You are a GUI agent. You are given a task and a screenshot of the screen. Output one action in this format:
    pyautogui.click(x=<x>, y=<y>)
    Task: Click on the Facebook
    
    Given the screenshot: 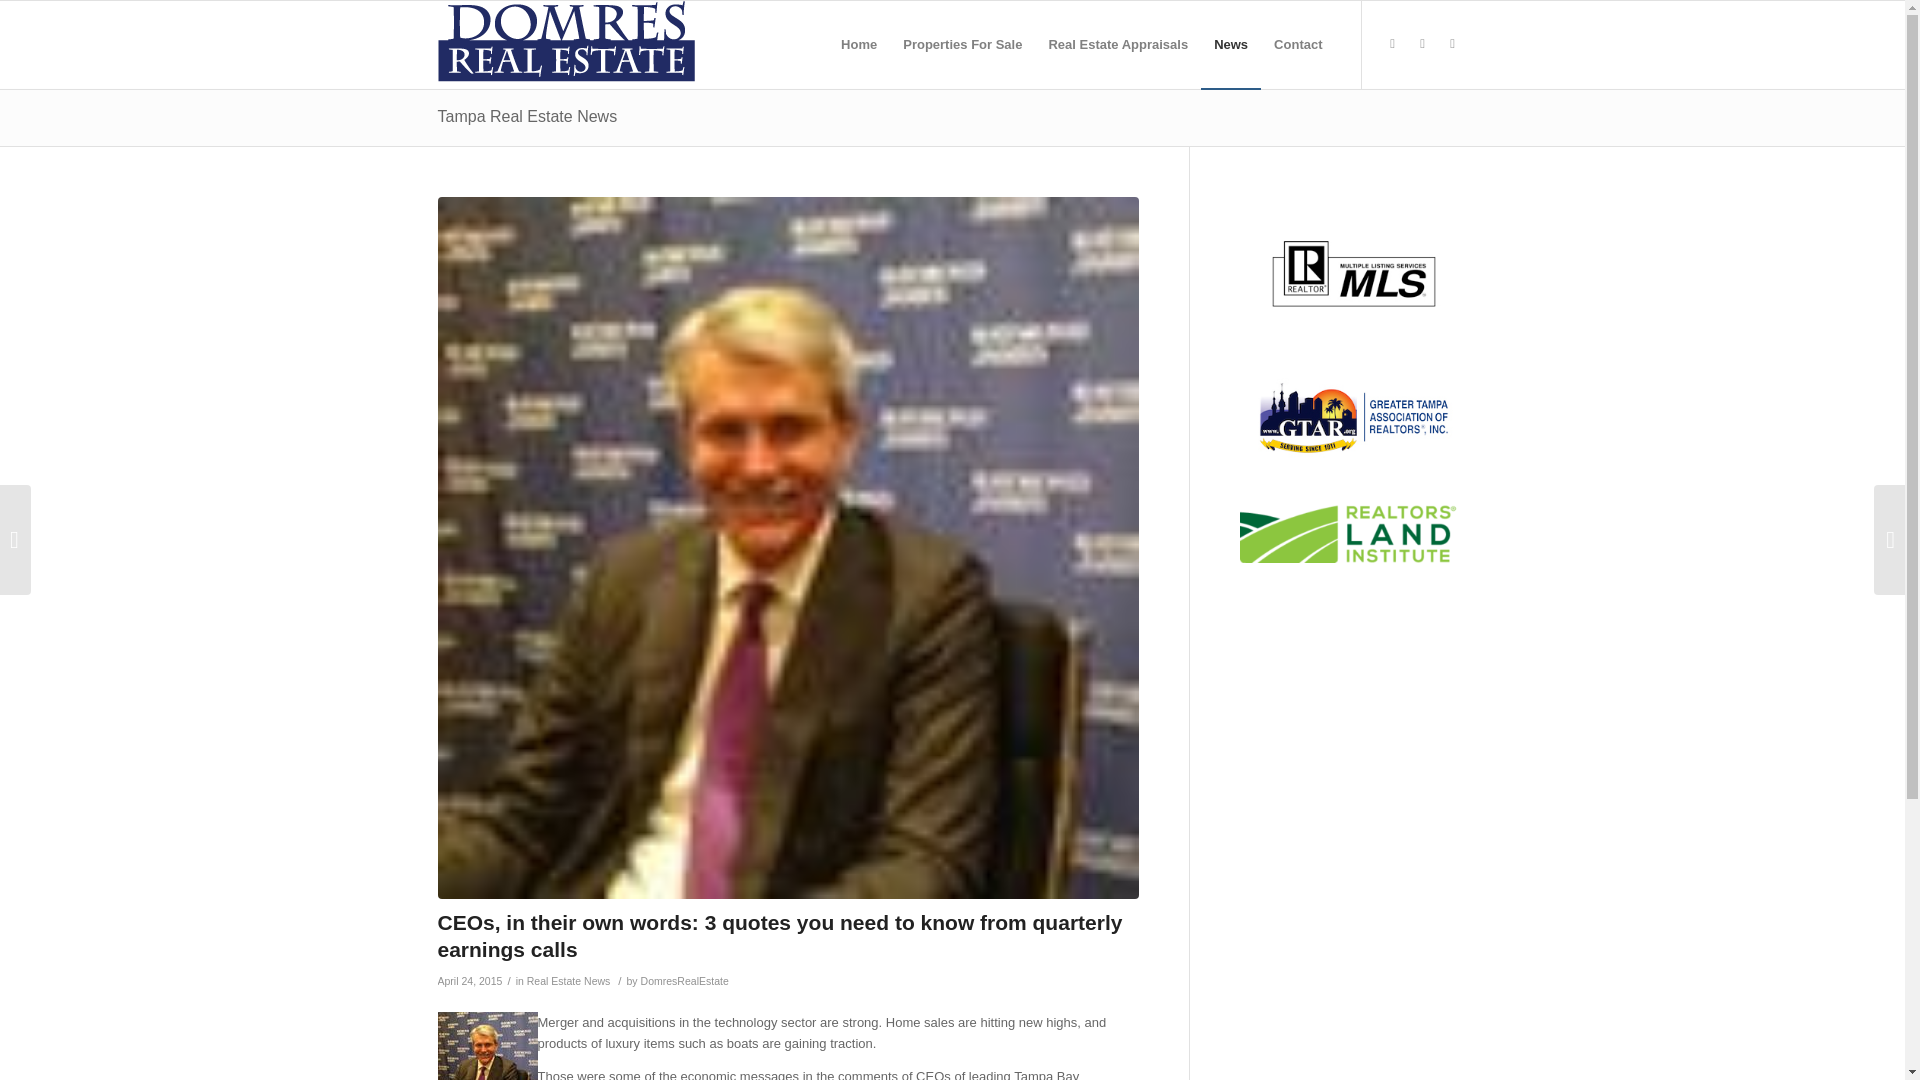 What is the action you would take?
    pyautogui.click(x=1422, y=44)
    